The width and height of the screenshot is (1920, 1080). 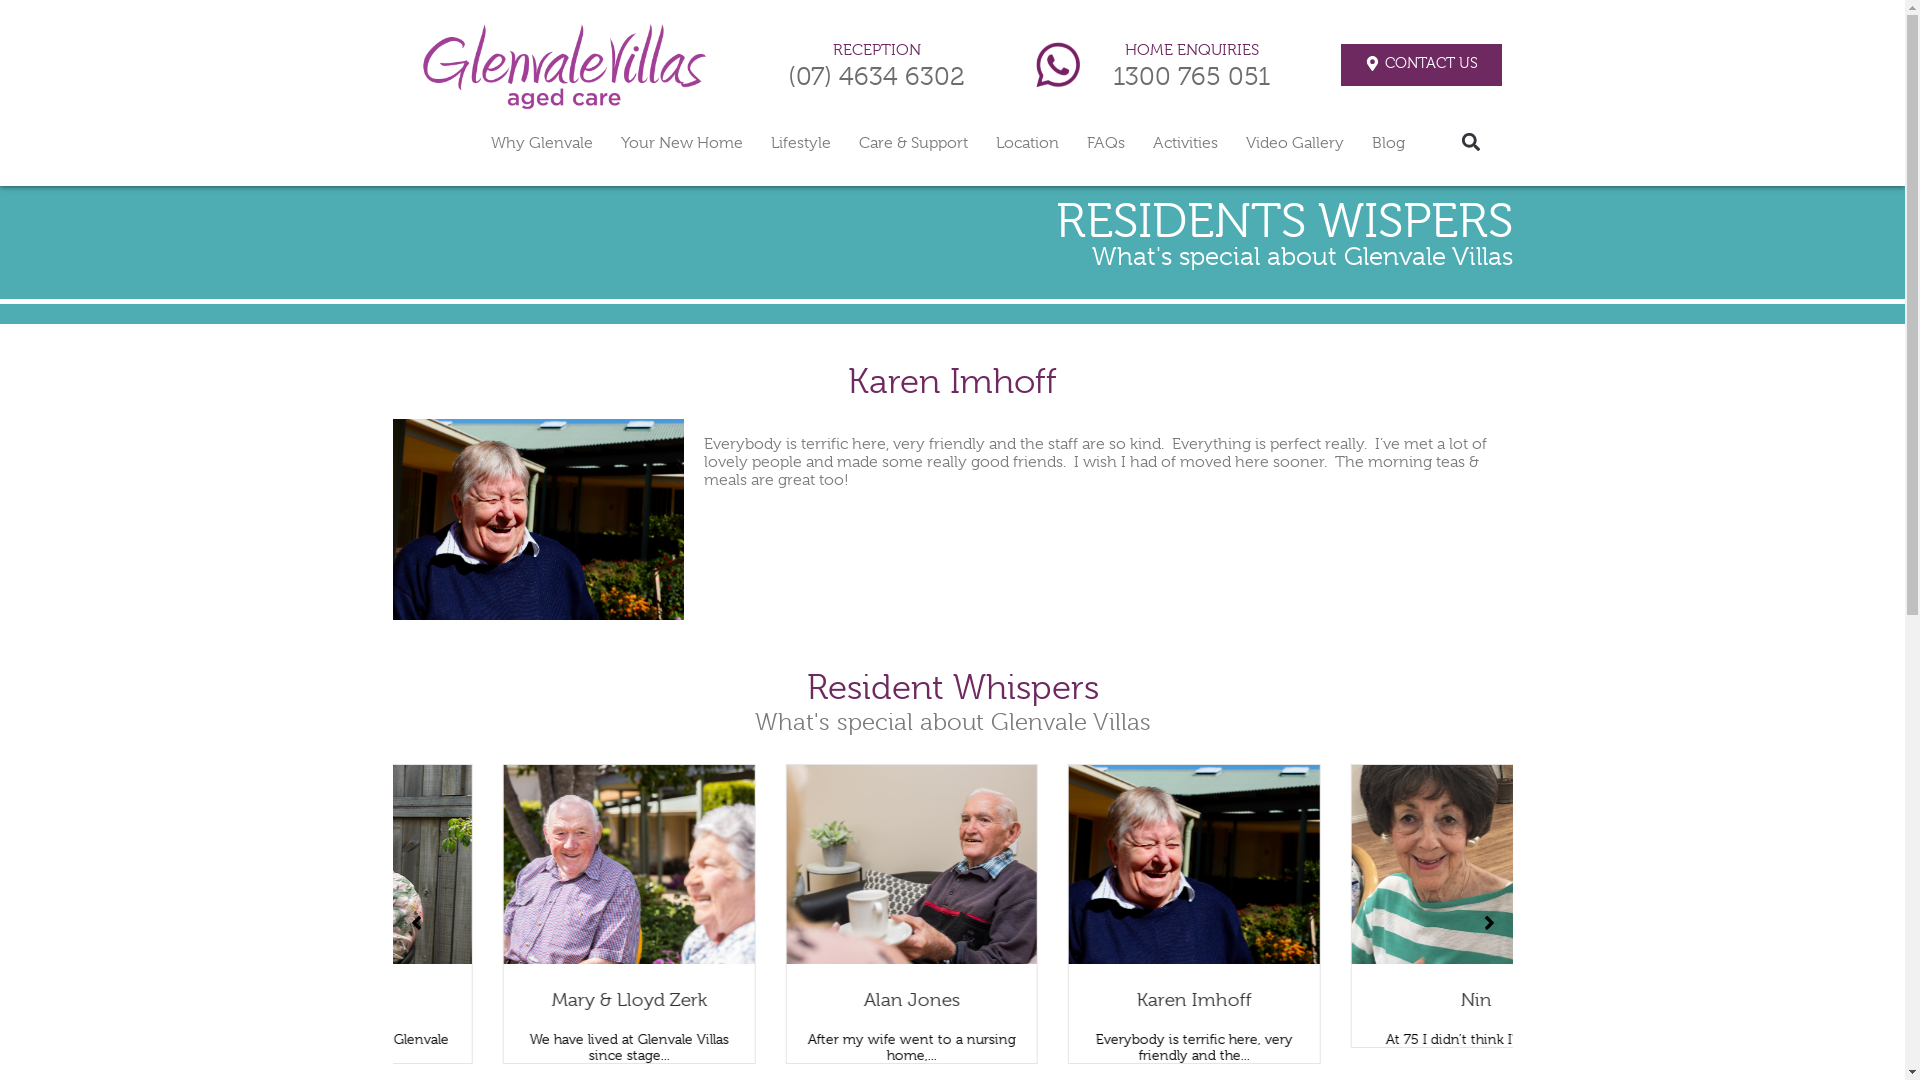 I want to click on Why Glenvale, so click(x=541, y=143).